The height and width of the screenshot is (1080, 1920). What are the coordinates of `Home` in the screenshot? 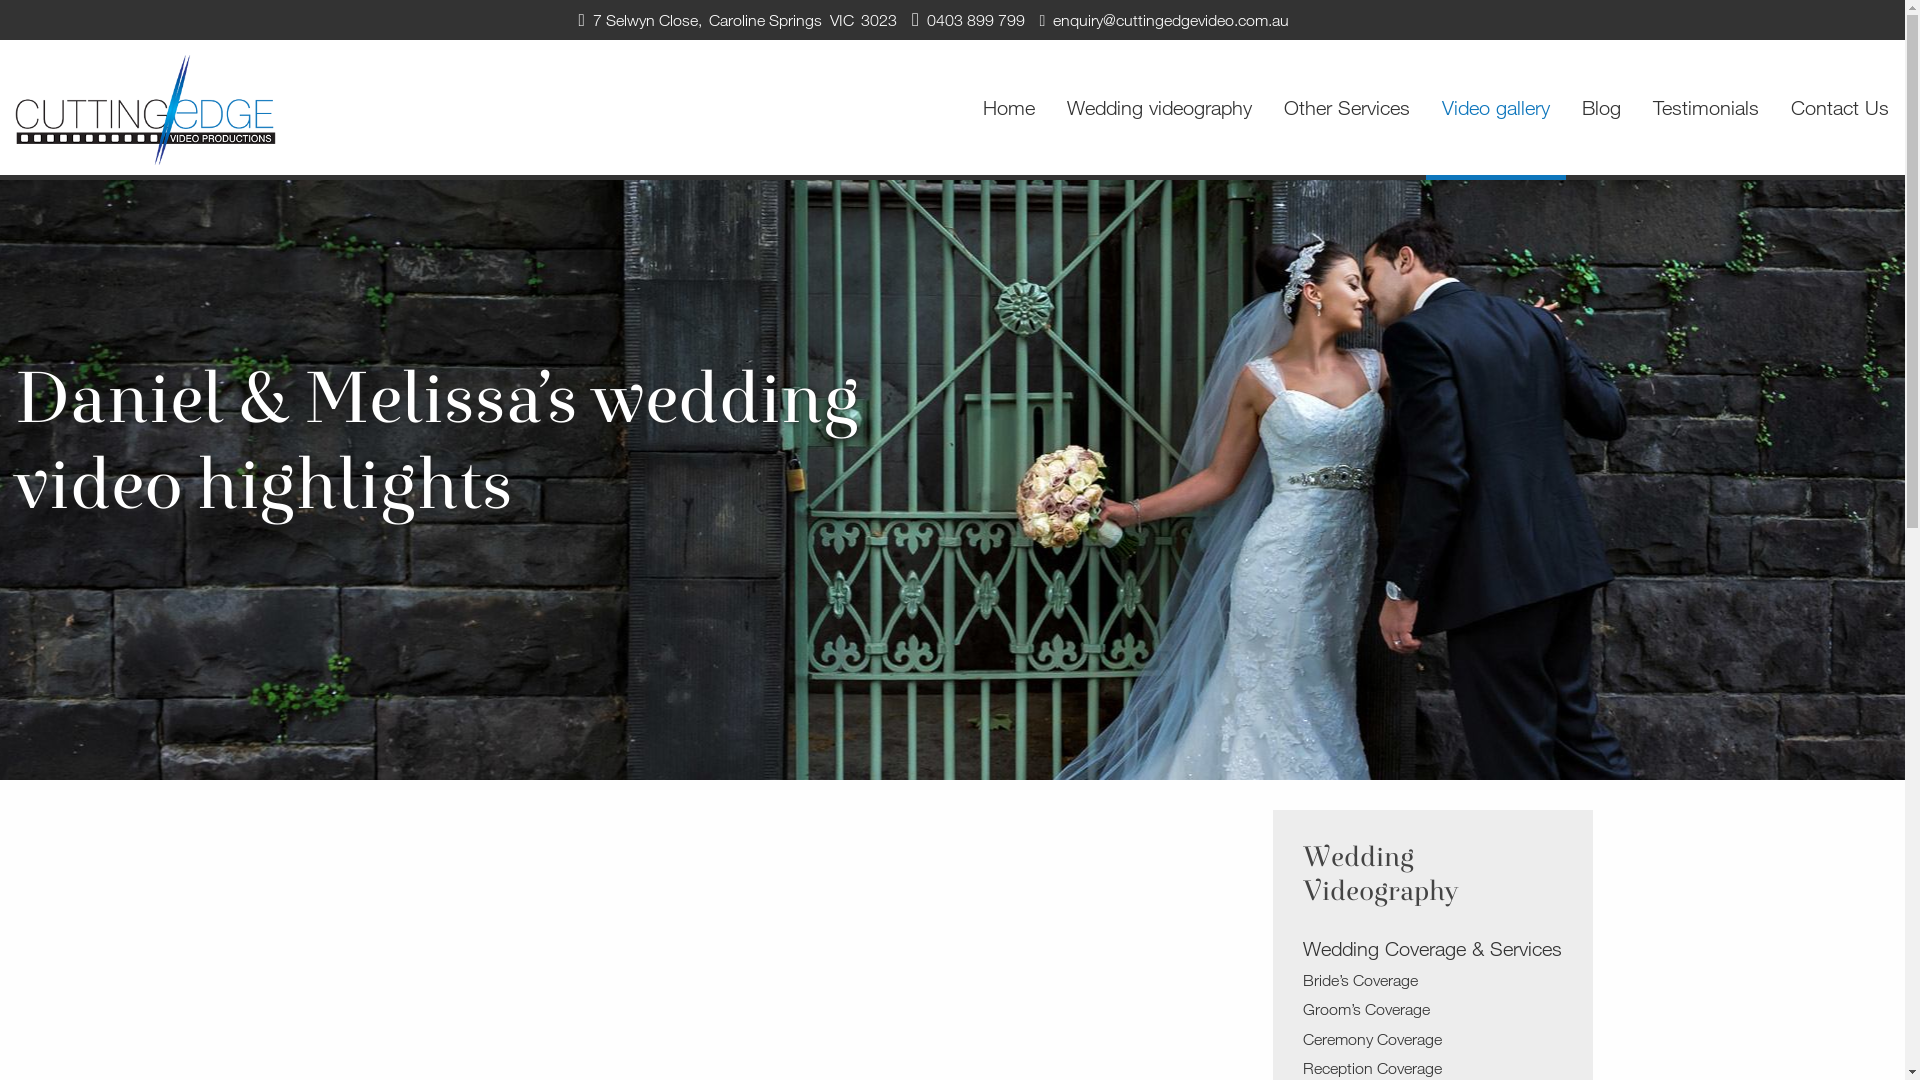 It's located at (1009, 110).